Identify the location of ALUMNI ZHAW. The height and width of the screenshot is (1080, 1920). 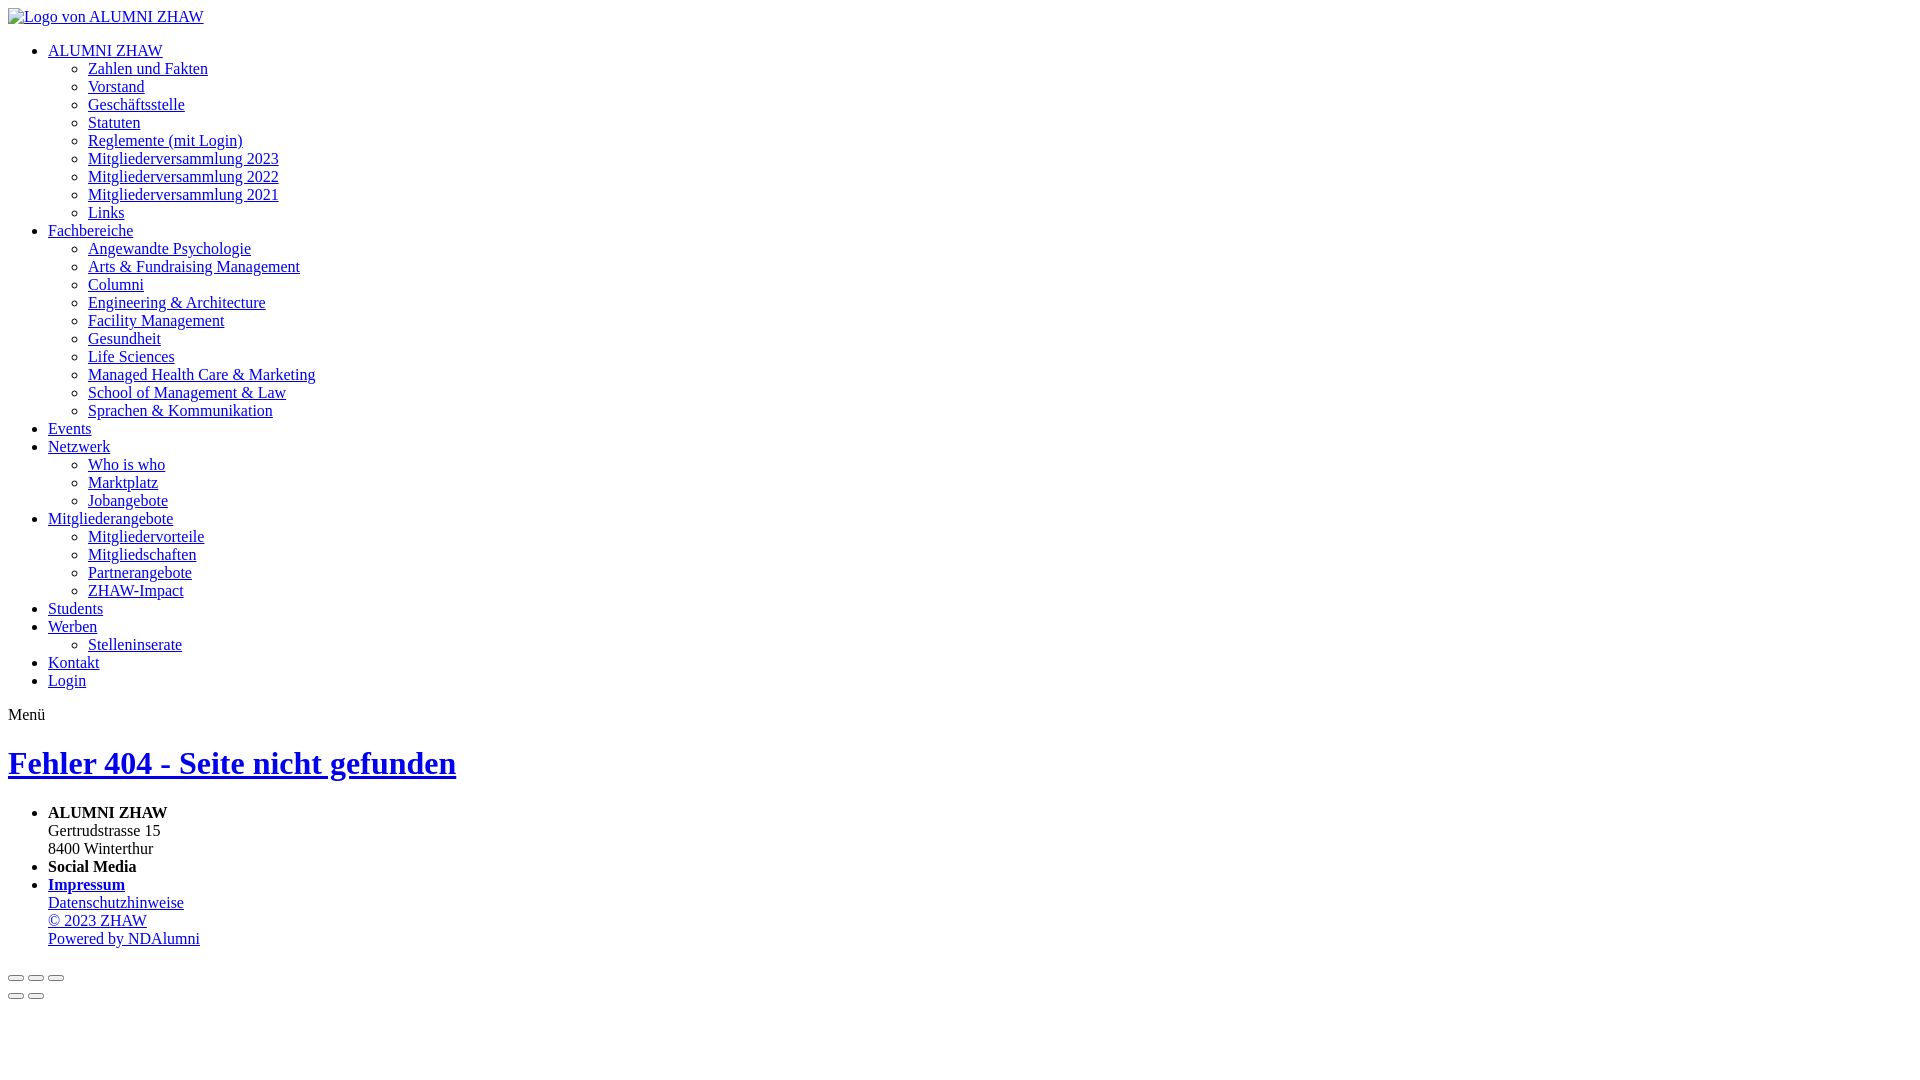
(106, 50).